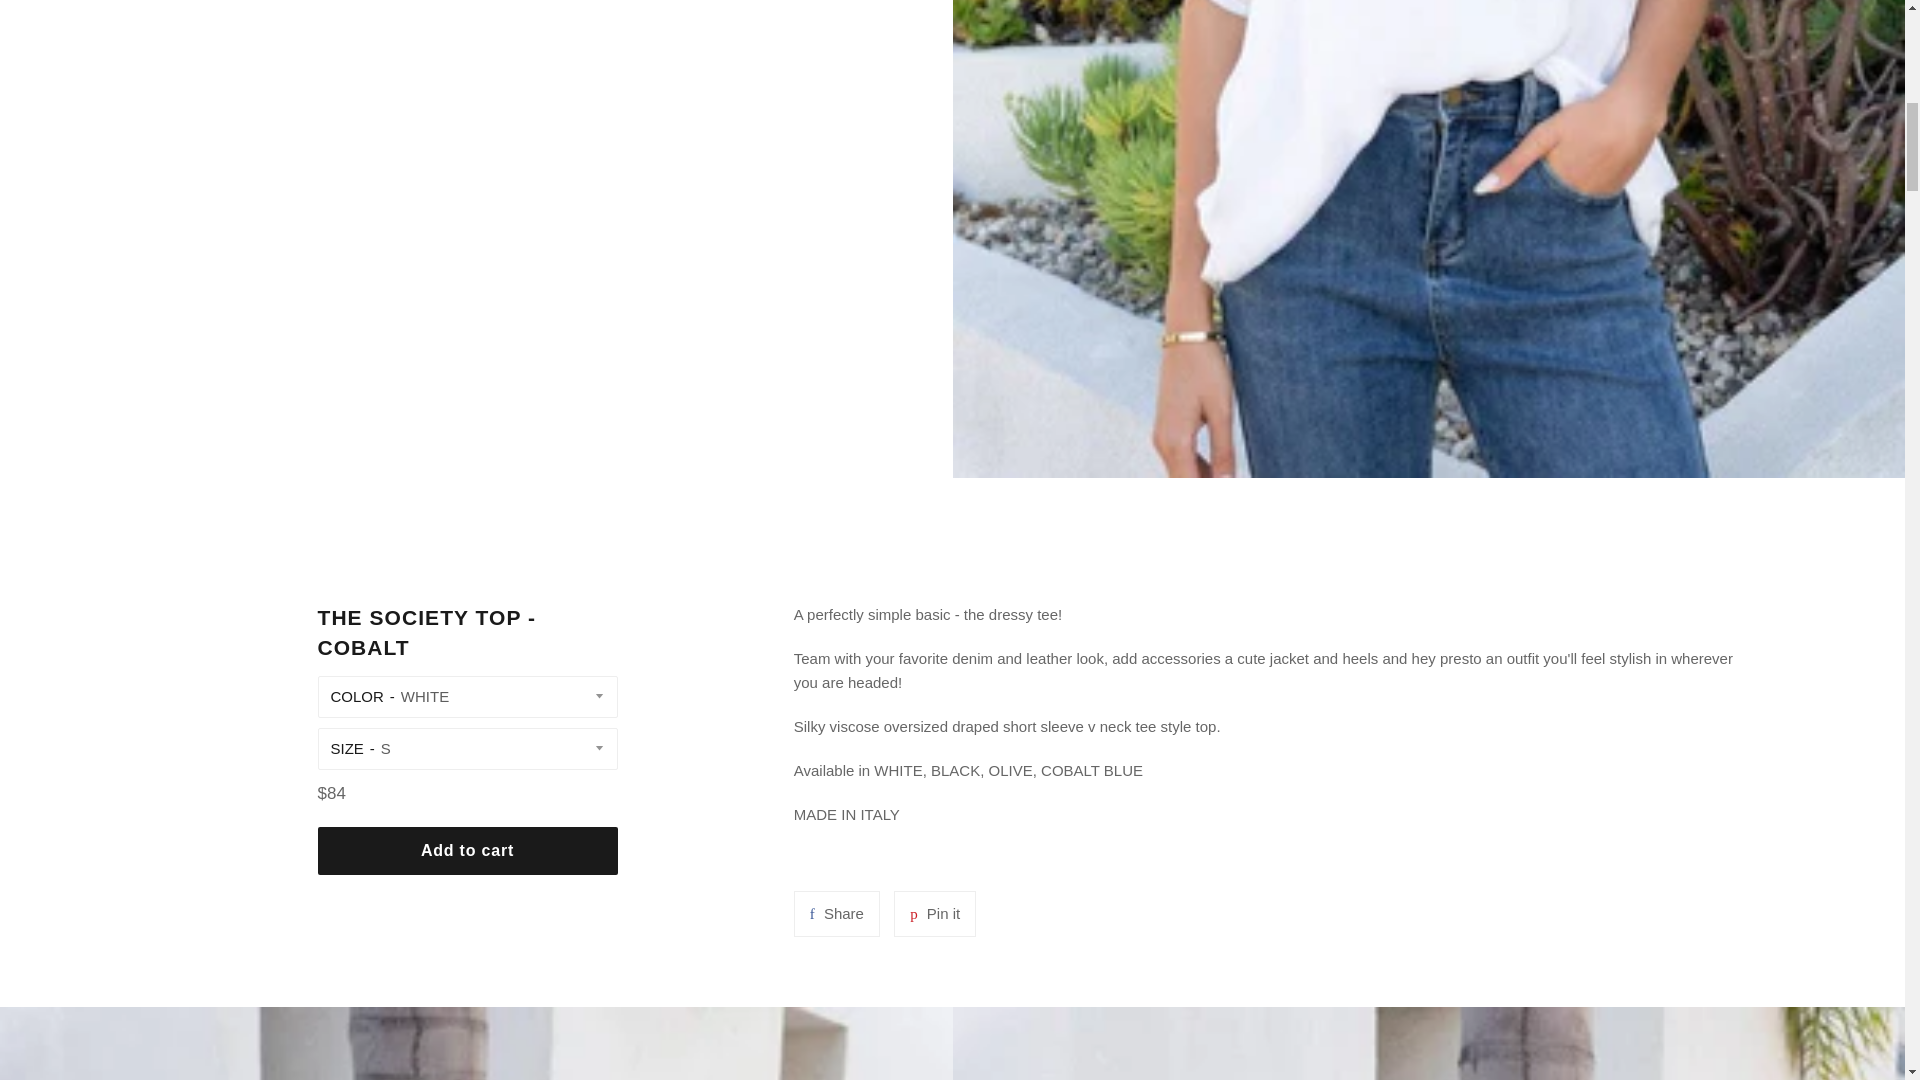 The height and width of the screenshot is (1080, 1920). What do you see at coordinates (468, 850) in the screenshot?
I see `Add to cart` at bounding box center [468, 850].